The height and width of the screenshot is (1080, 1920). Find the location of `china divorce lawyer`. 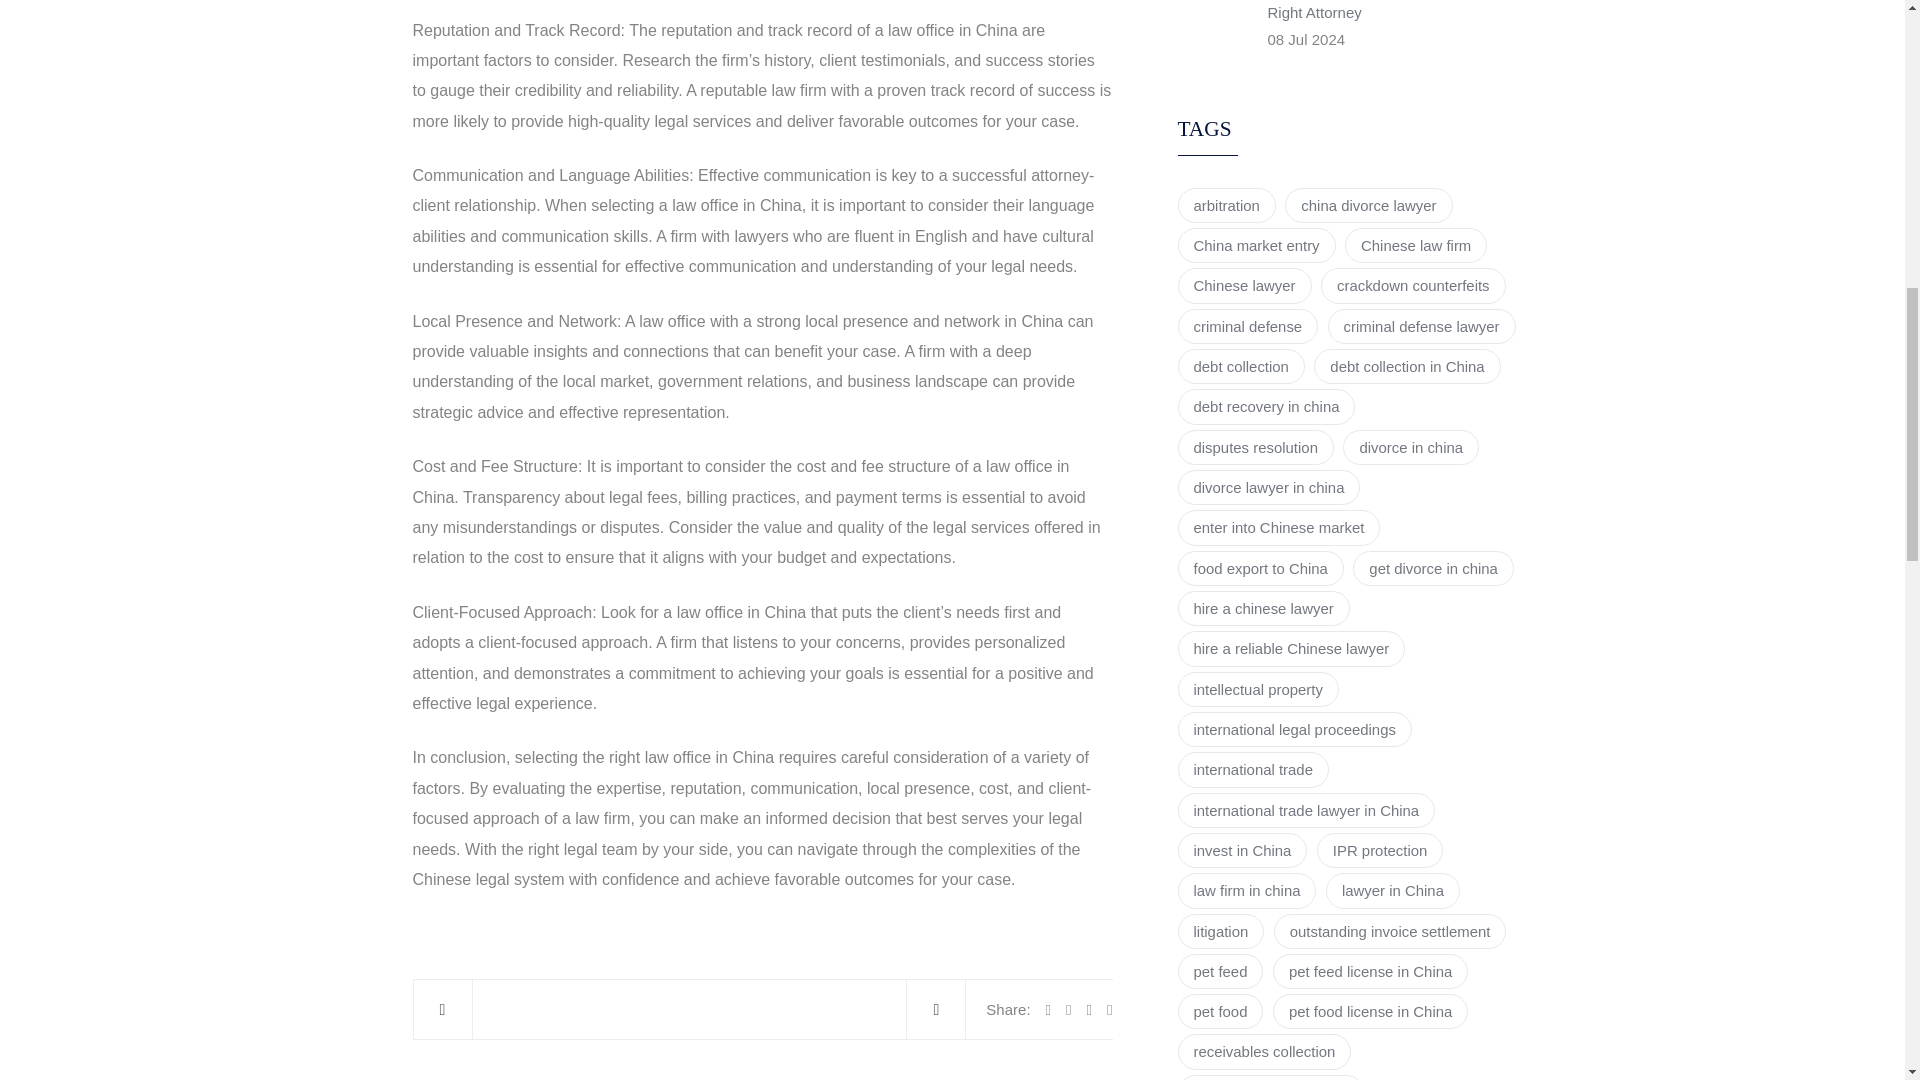

china divorce lawyer is located at coordinates (1368, 204).